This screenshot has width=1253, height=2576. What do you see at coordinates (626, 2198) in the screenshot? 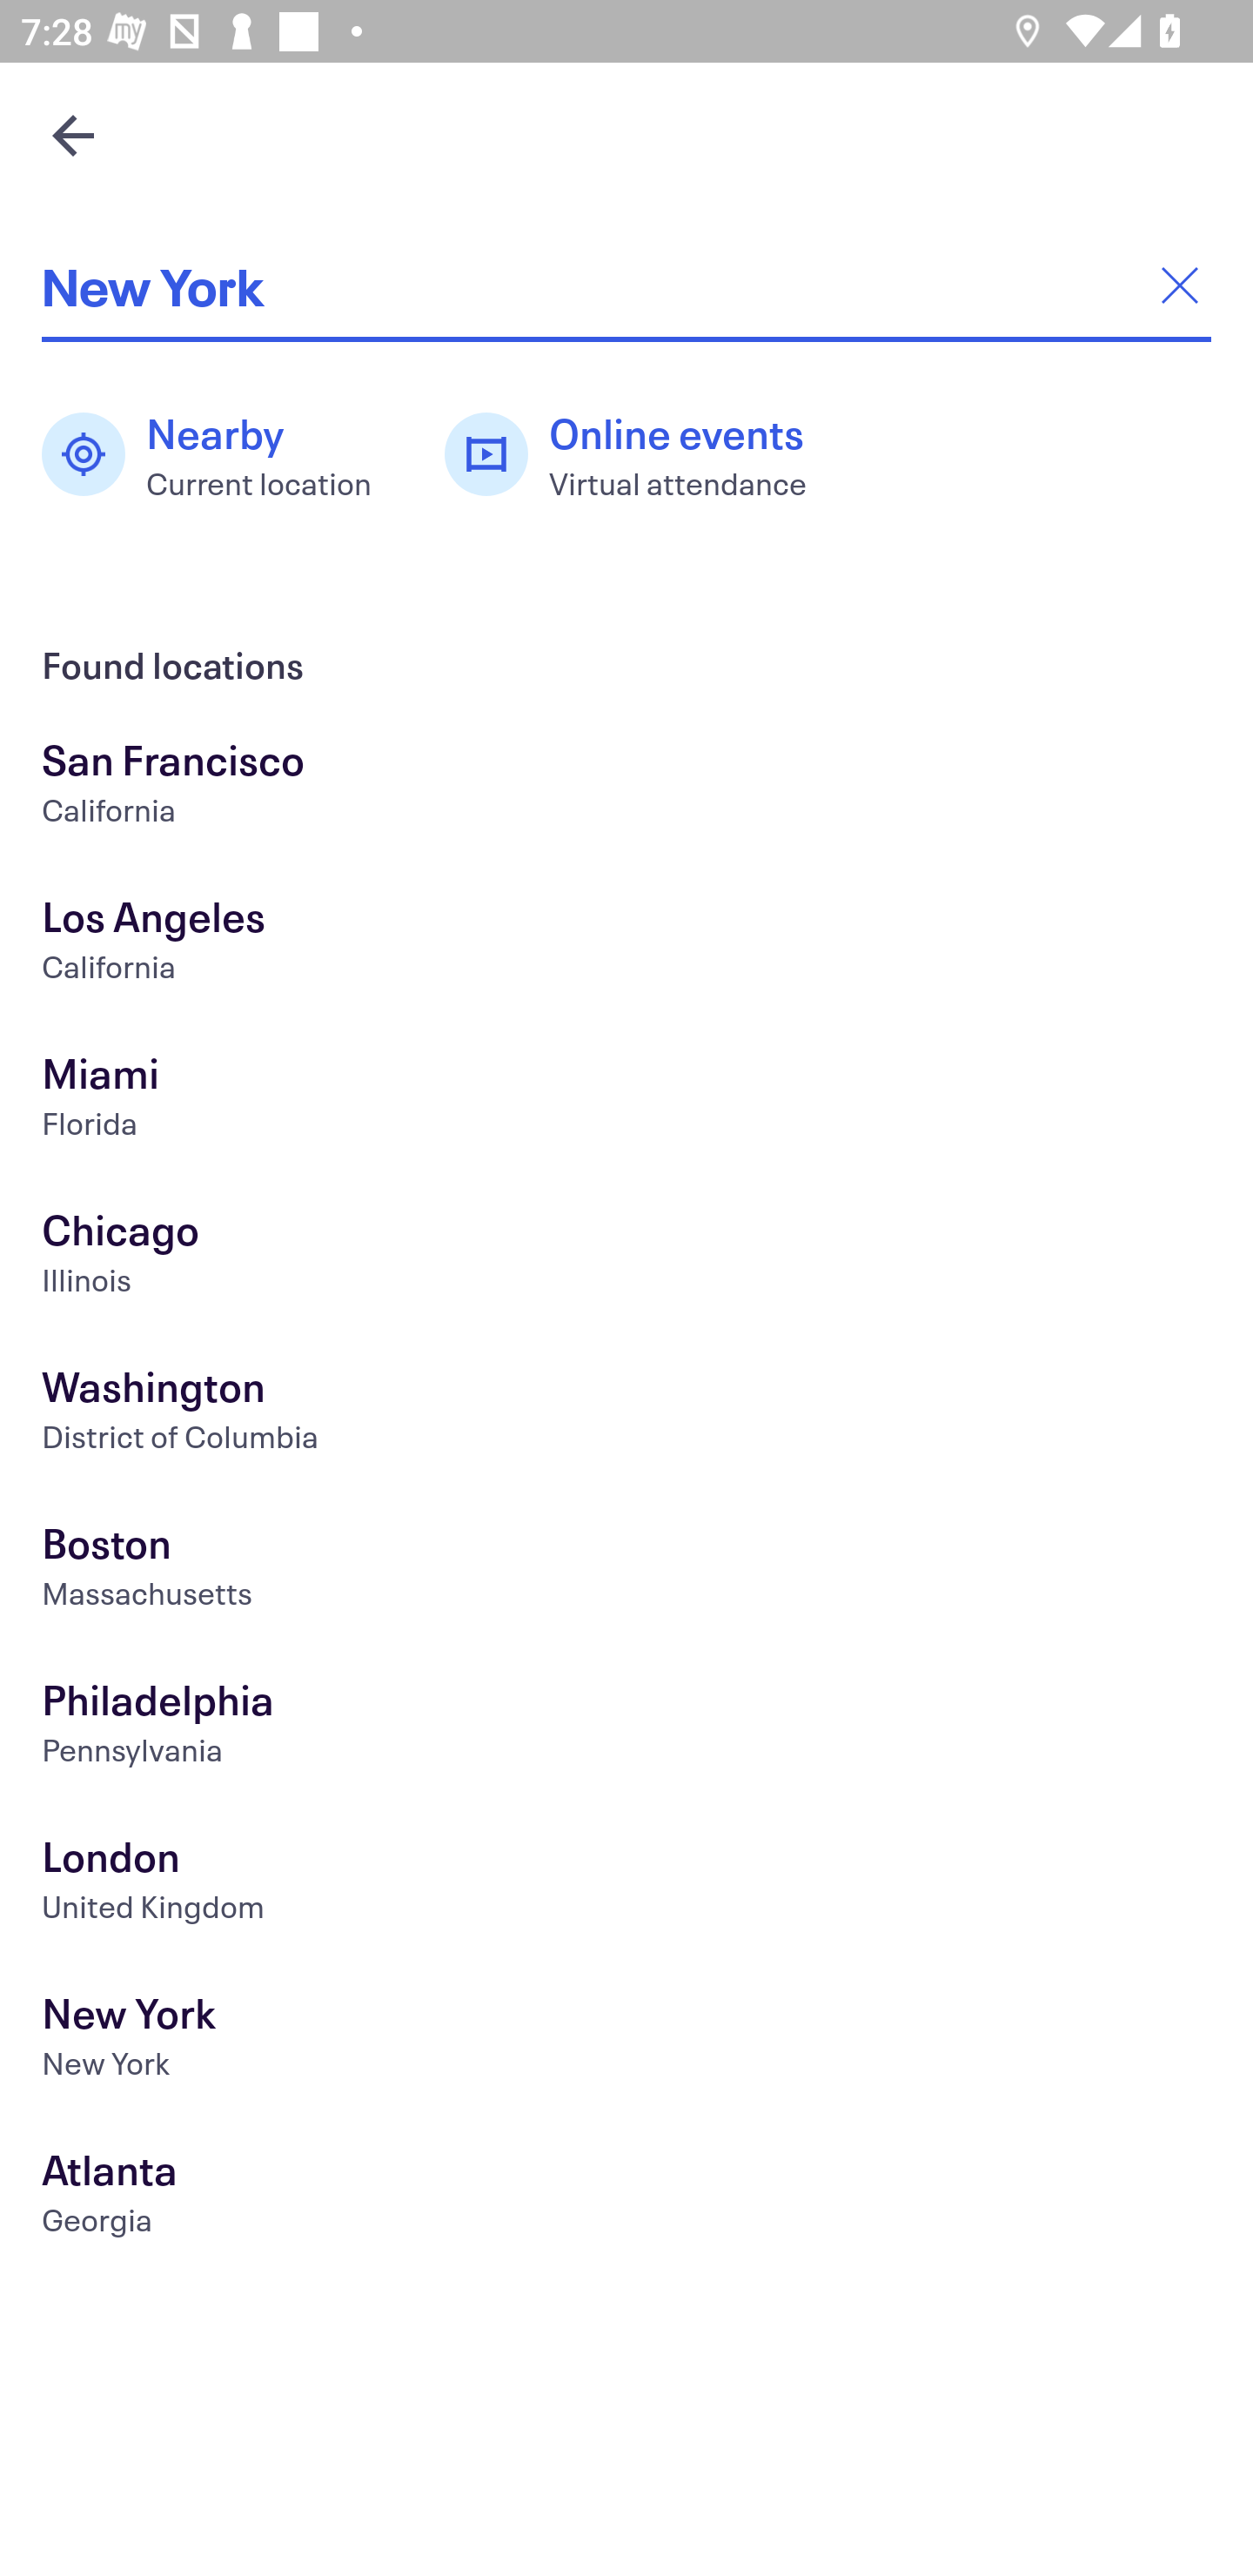
I see `Atlanta Georgia` at bounding box center [626, 2198].